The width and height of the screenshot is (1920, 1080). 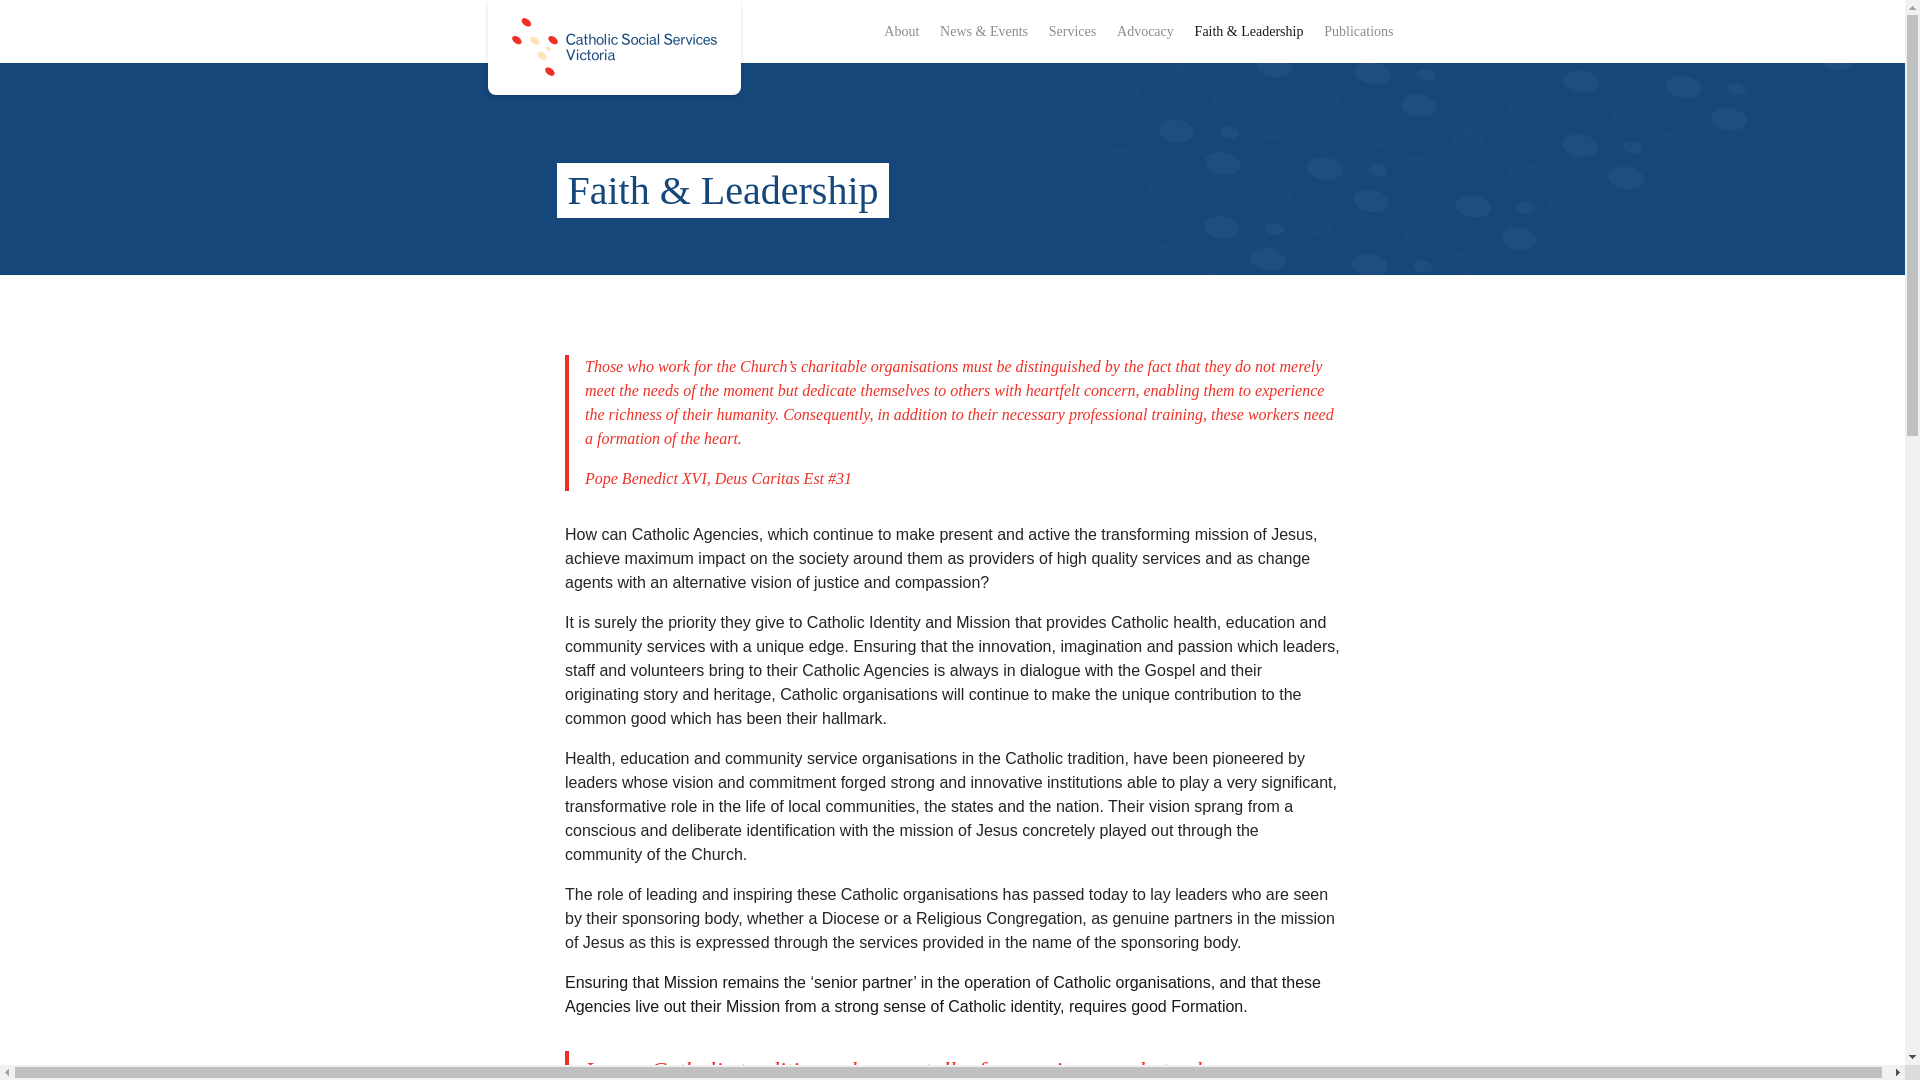 What do you see at coordinates (1146, 30) in the screenshot?
I see `Advocacy` at bounding box center [1146, 30].